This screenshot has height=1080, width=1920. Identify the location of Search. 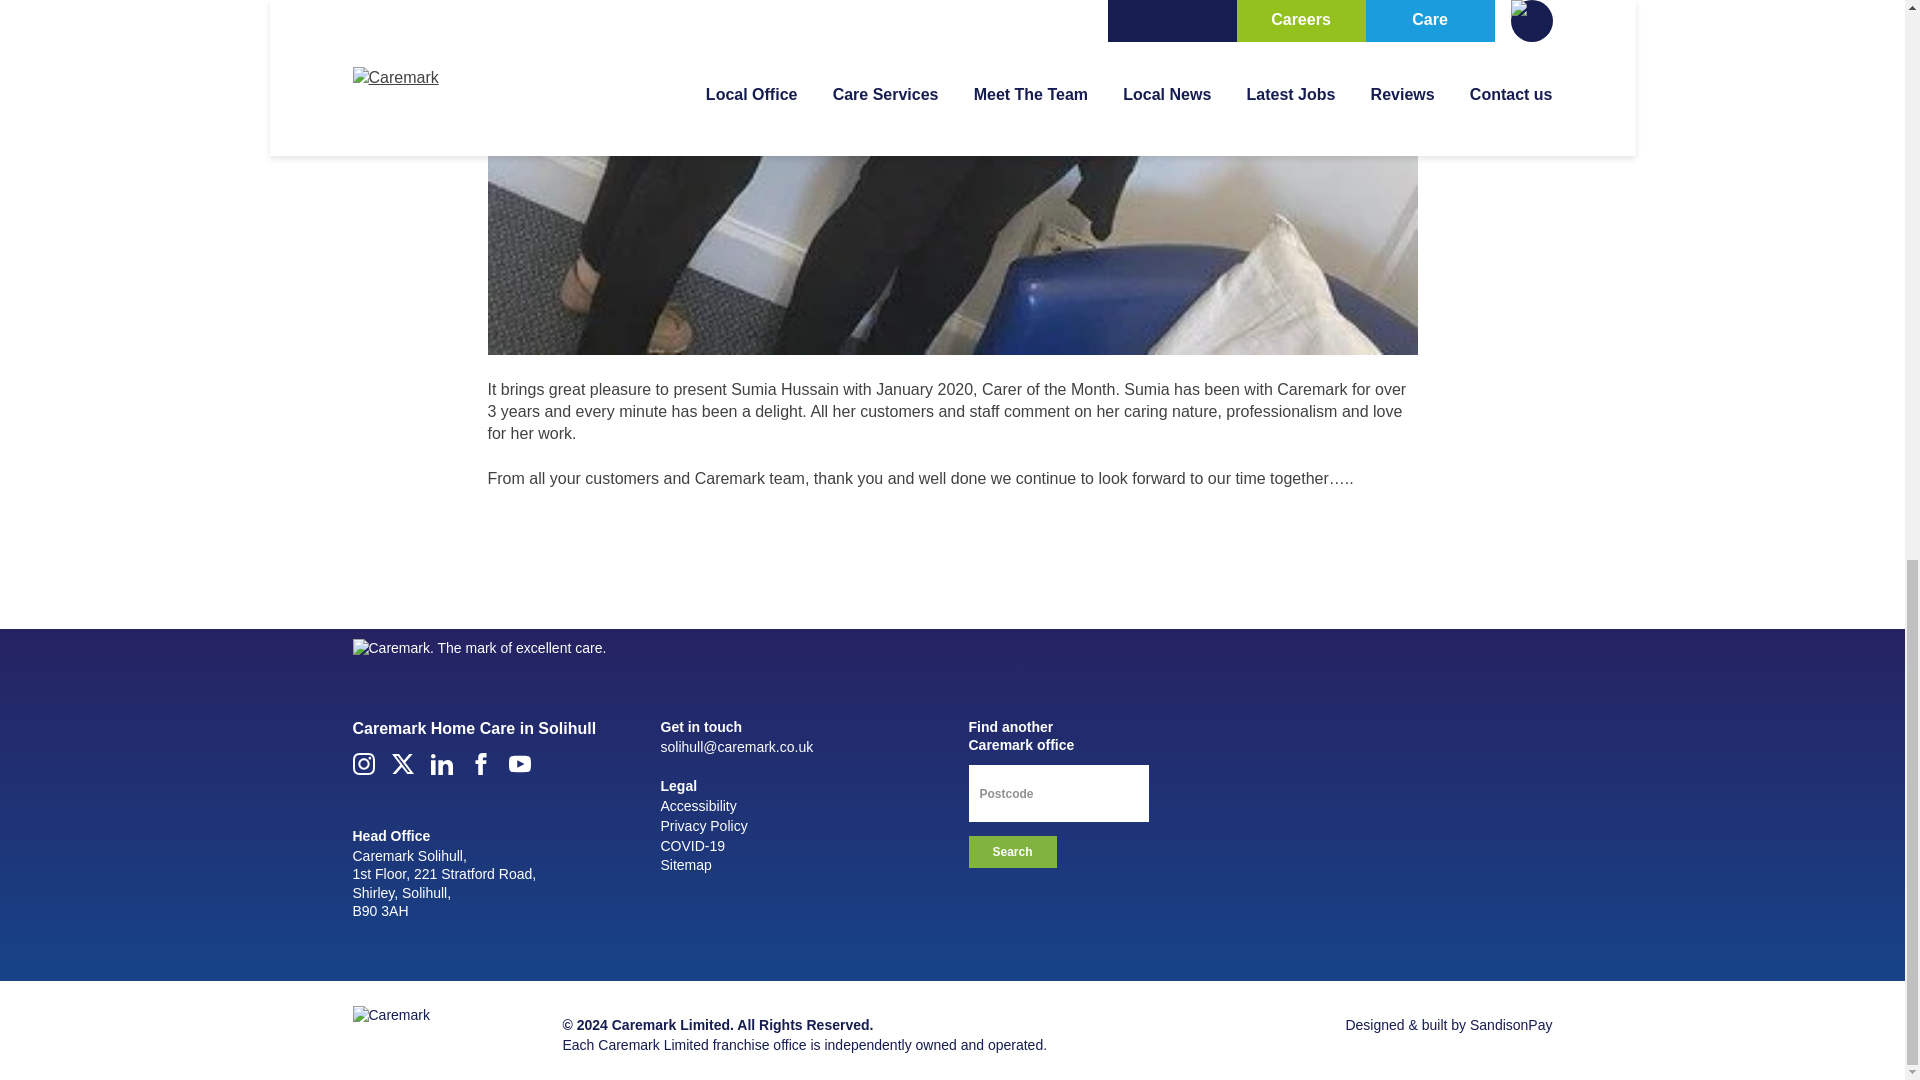
(1012, 852).